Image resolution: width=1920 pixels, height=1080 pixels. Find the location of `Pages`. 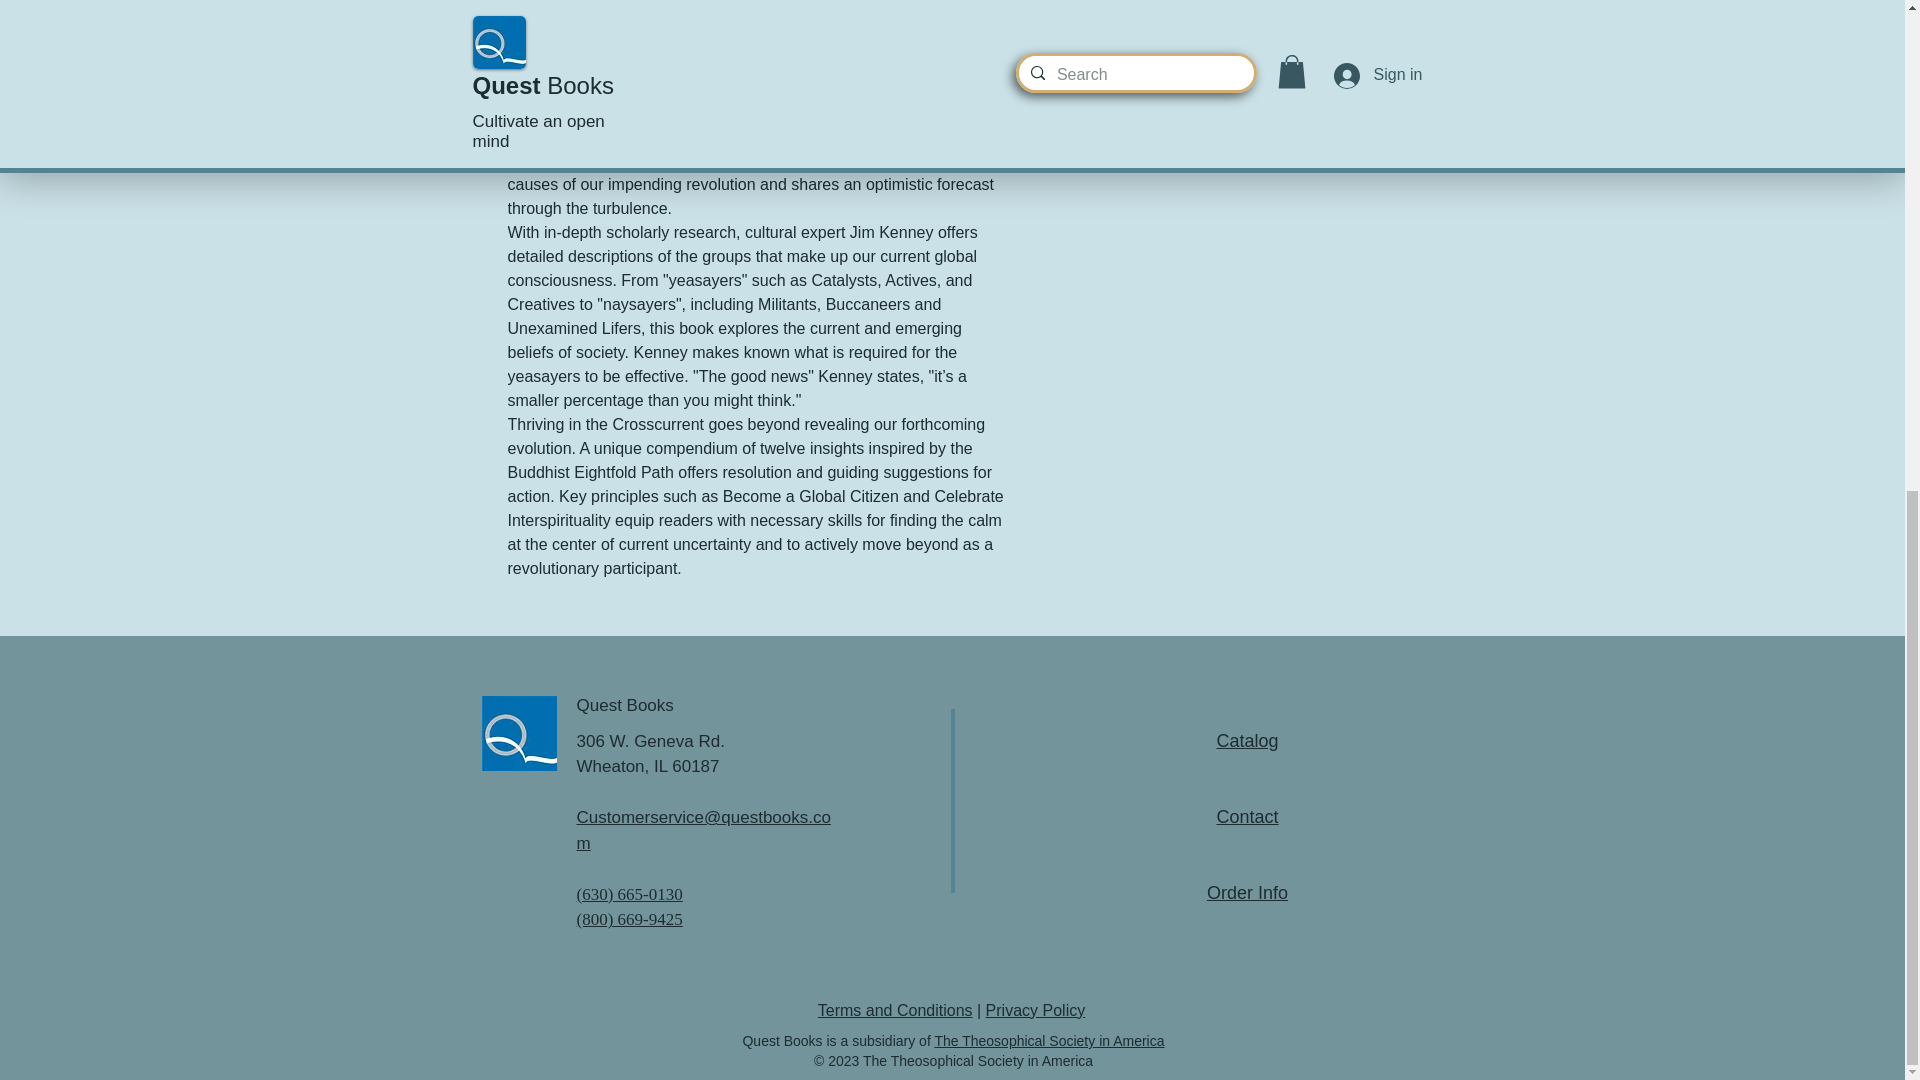

Pages is located at coordinates (1220, 97).